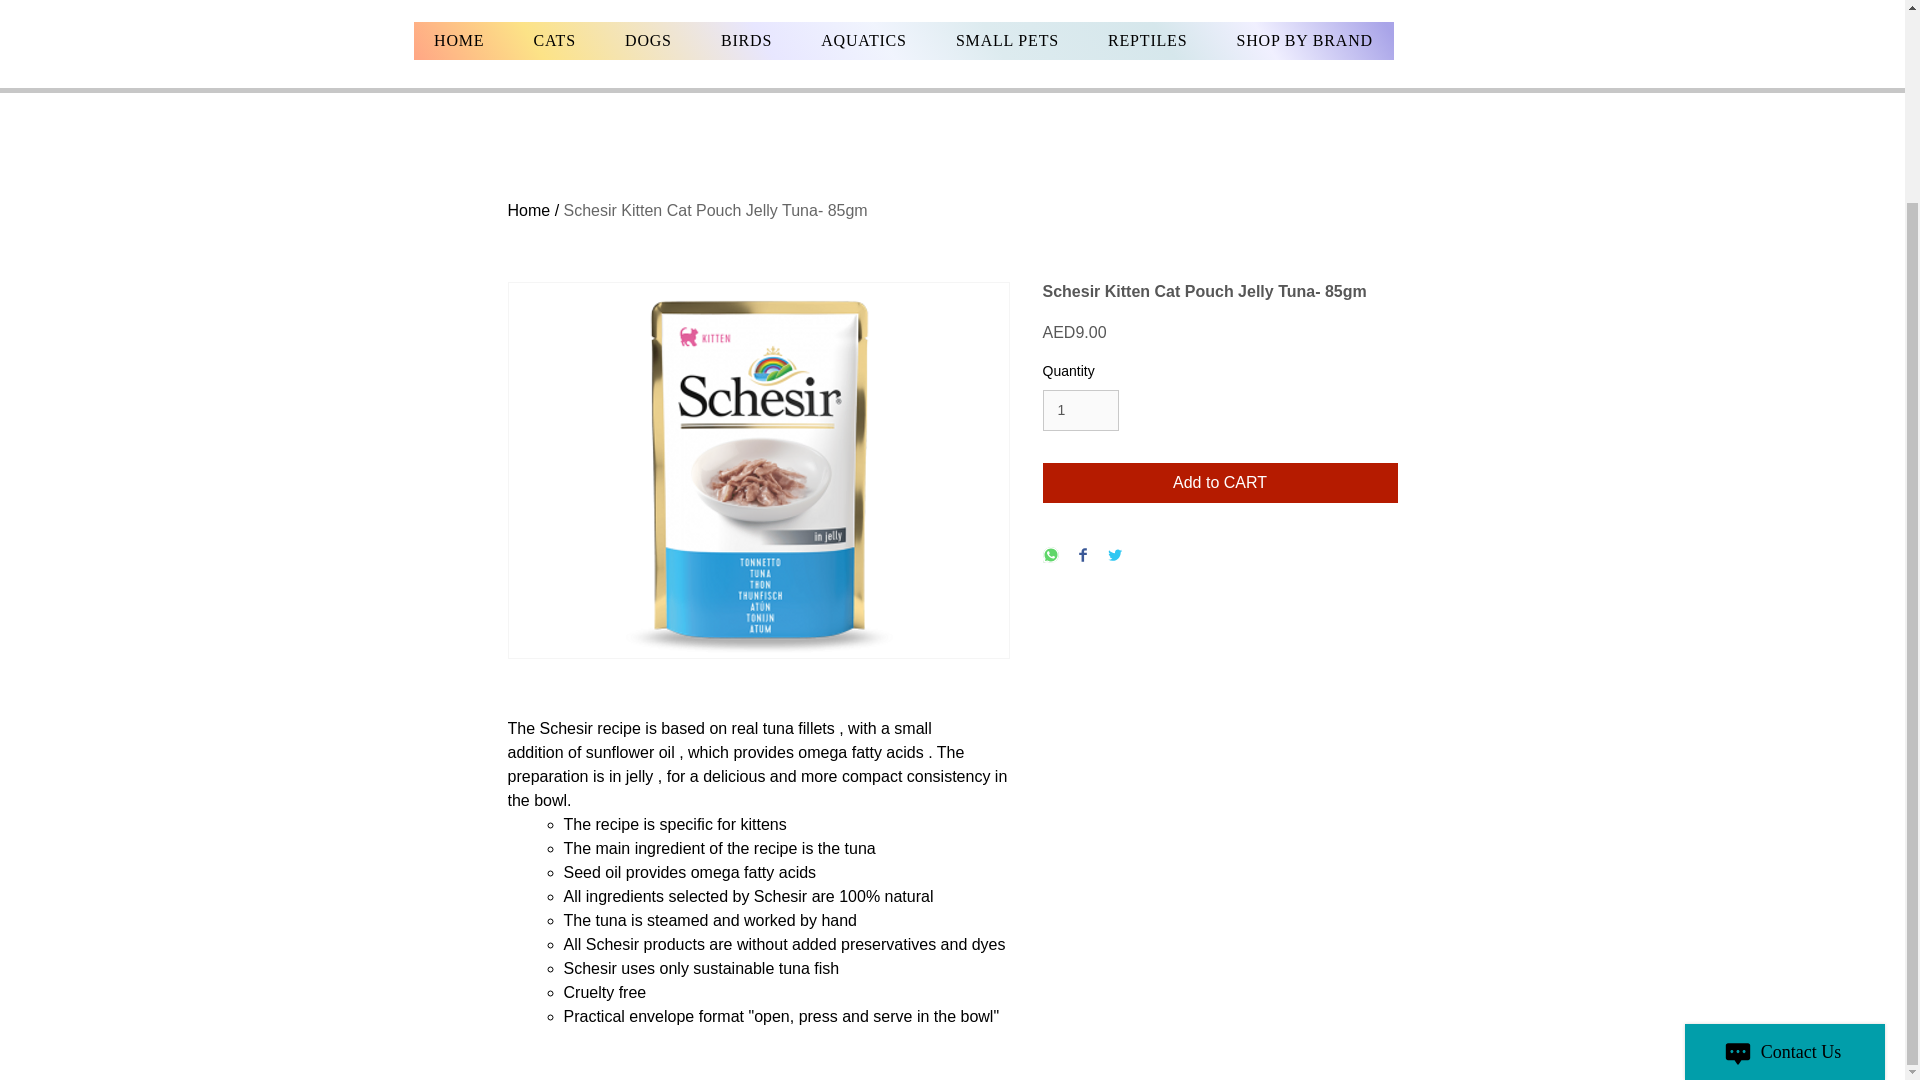  I want to click on DOGS, so click(648, 40).